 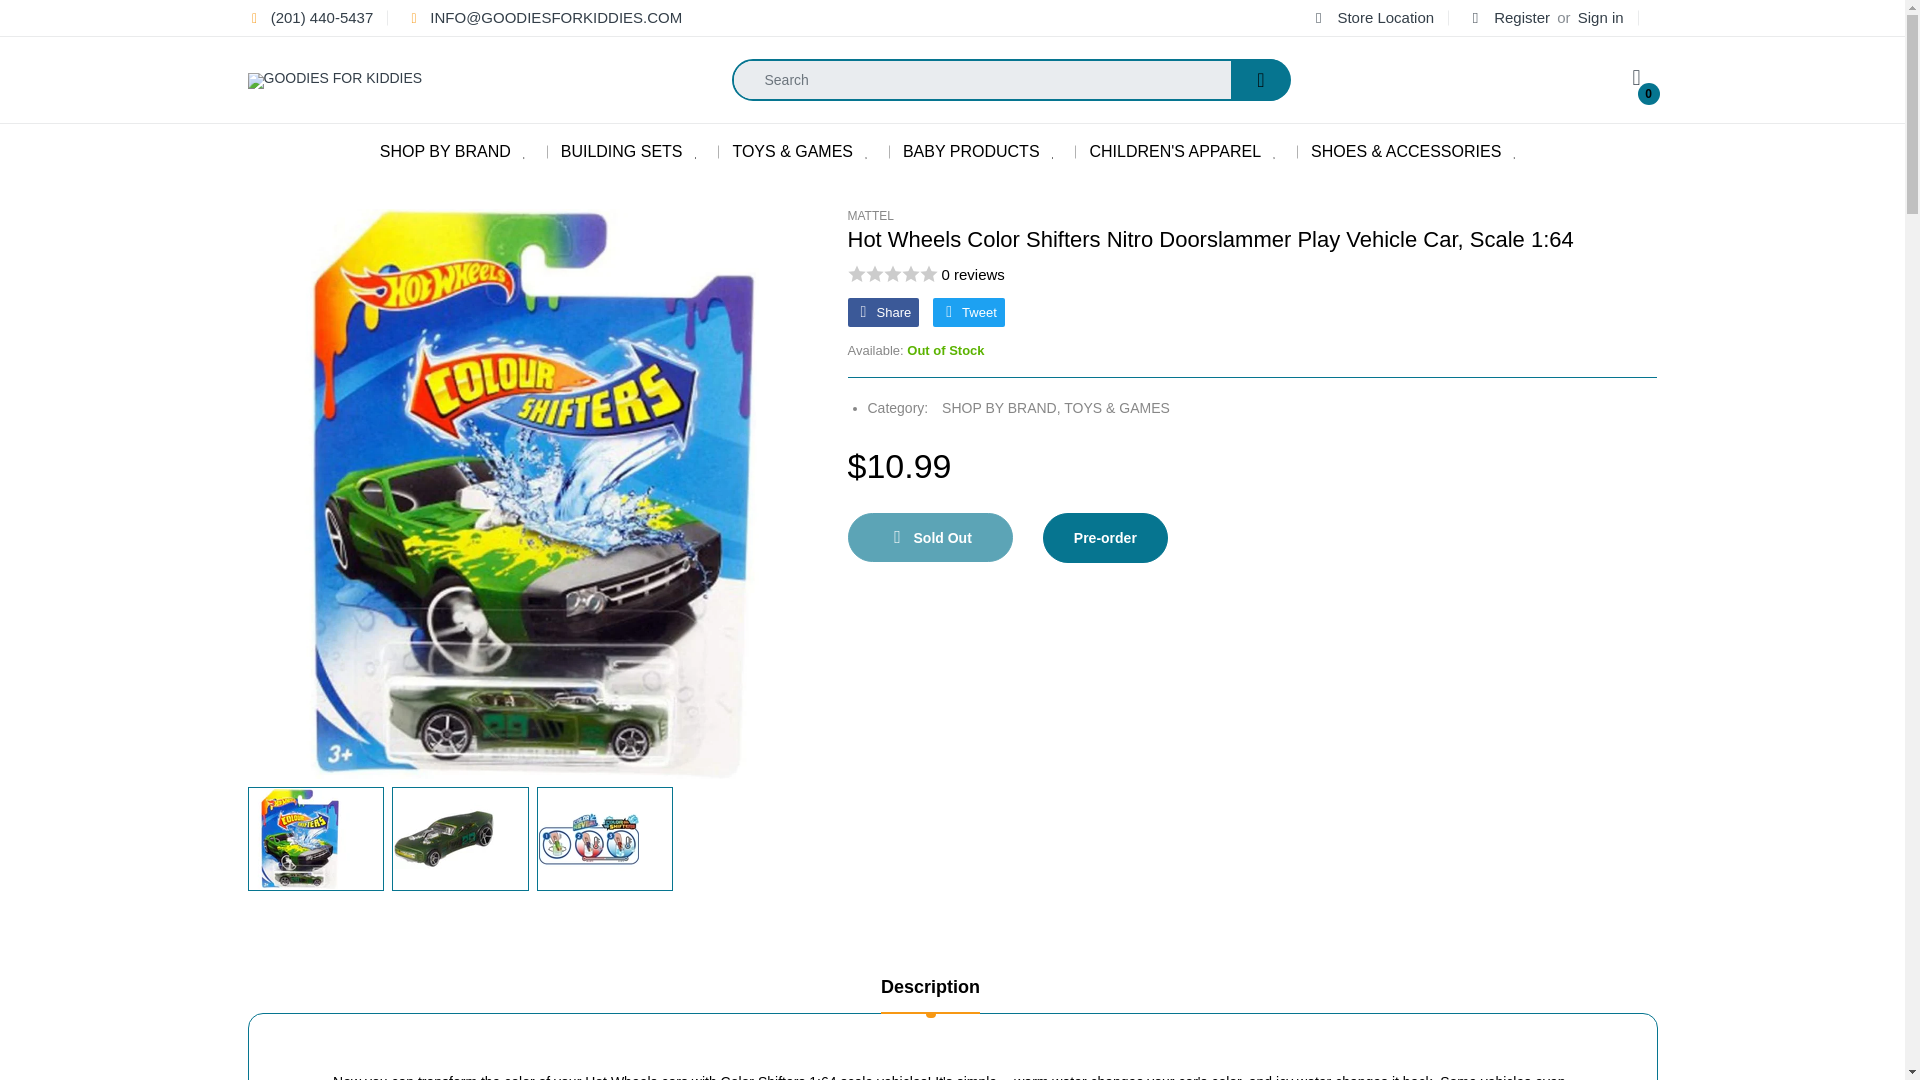 What do you see at coordinates (871, 216) in the screenshot?
I see `MATTEL` at bounding box center [871, 216].